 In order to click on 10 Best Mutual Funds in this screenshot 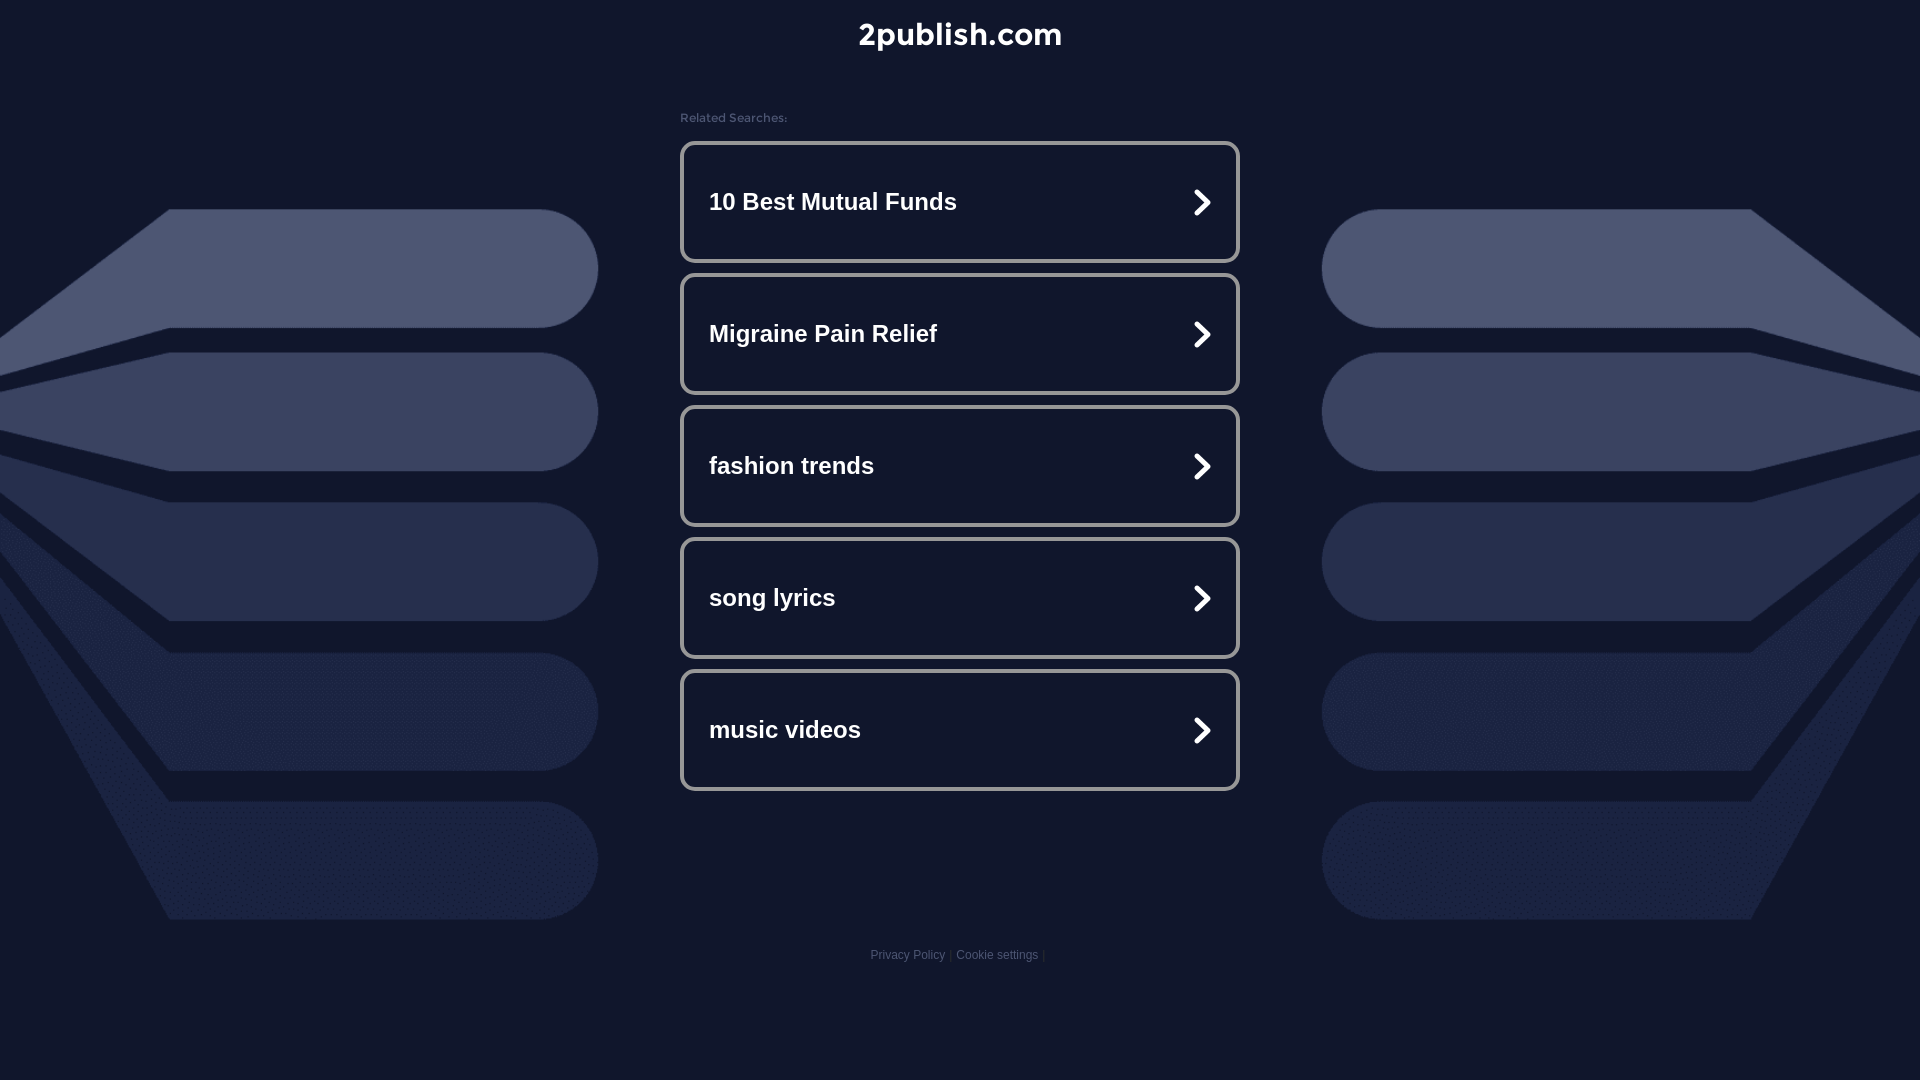, I will do `click(960, 202)`.